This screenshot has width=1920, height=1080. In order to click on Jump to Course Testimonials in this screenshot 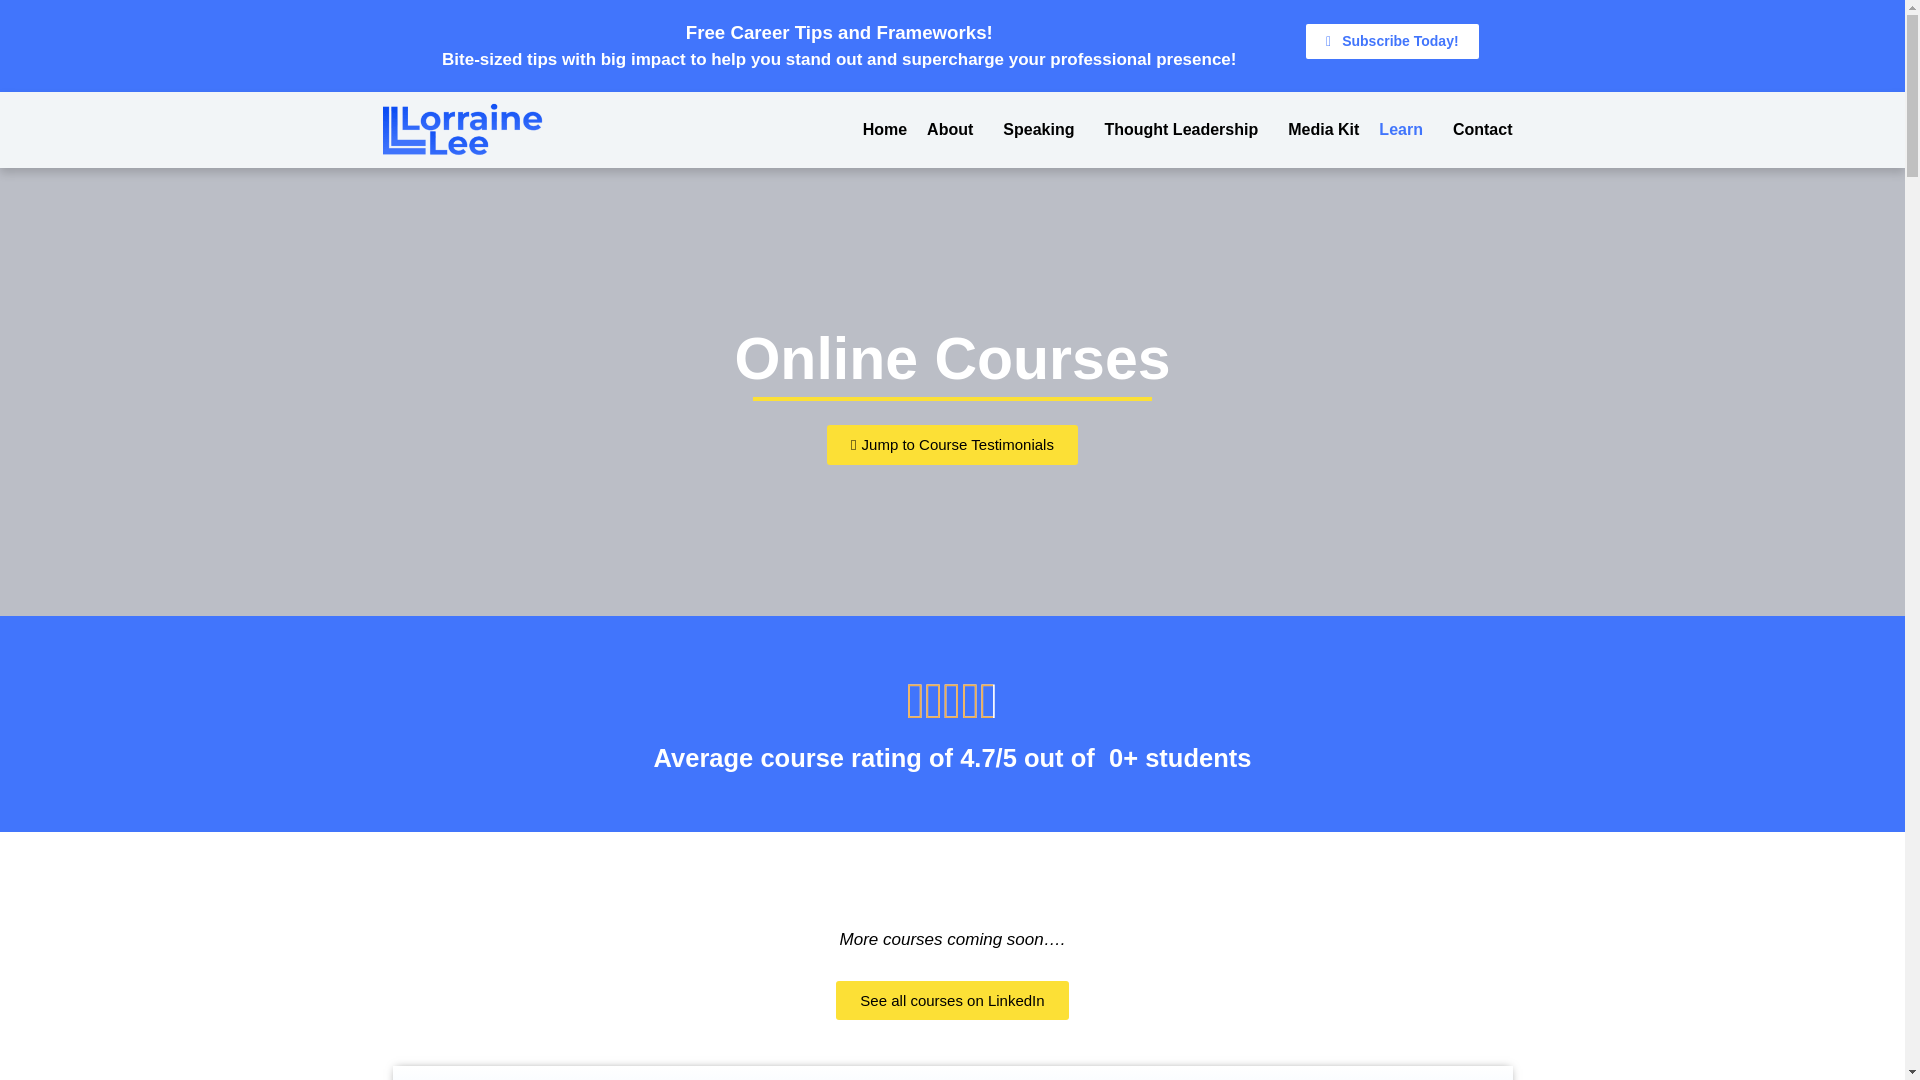, I will do `click(952, 445)`.